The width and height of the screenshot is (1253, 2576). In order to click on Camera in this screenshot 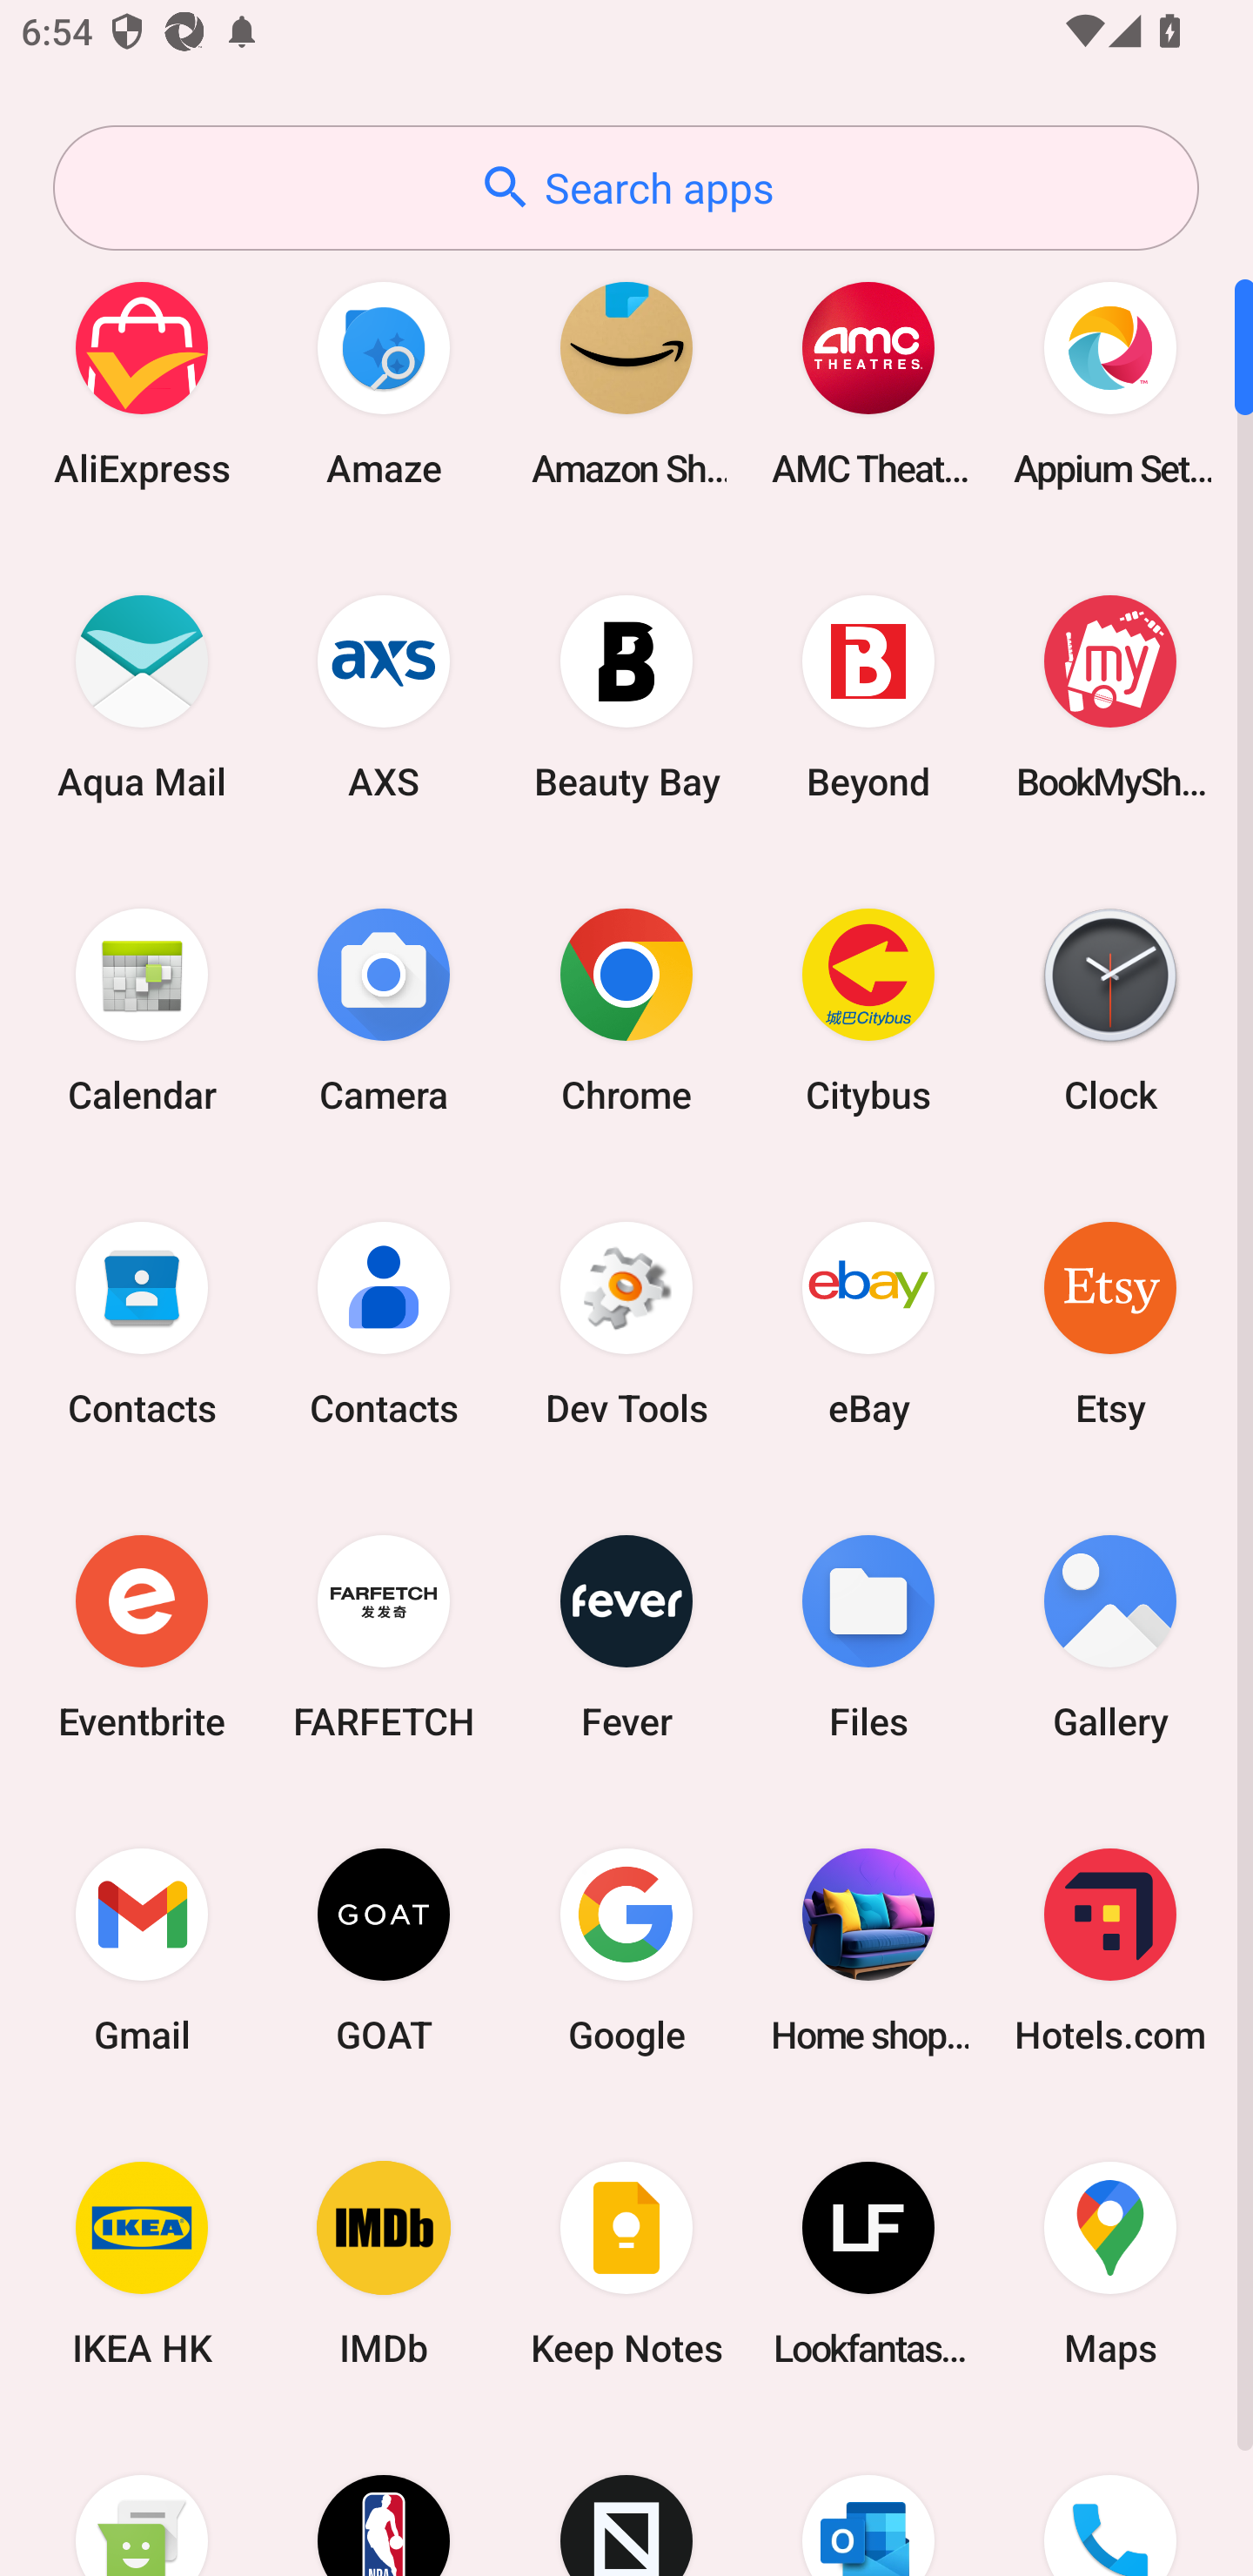, I will do `click(384, 1010)`.